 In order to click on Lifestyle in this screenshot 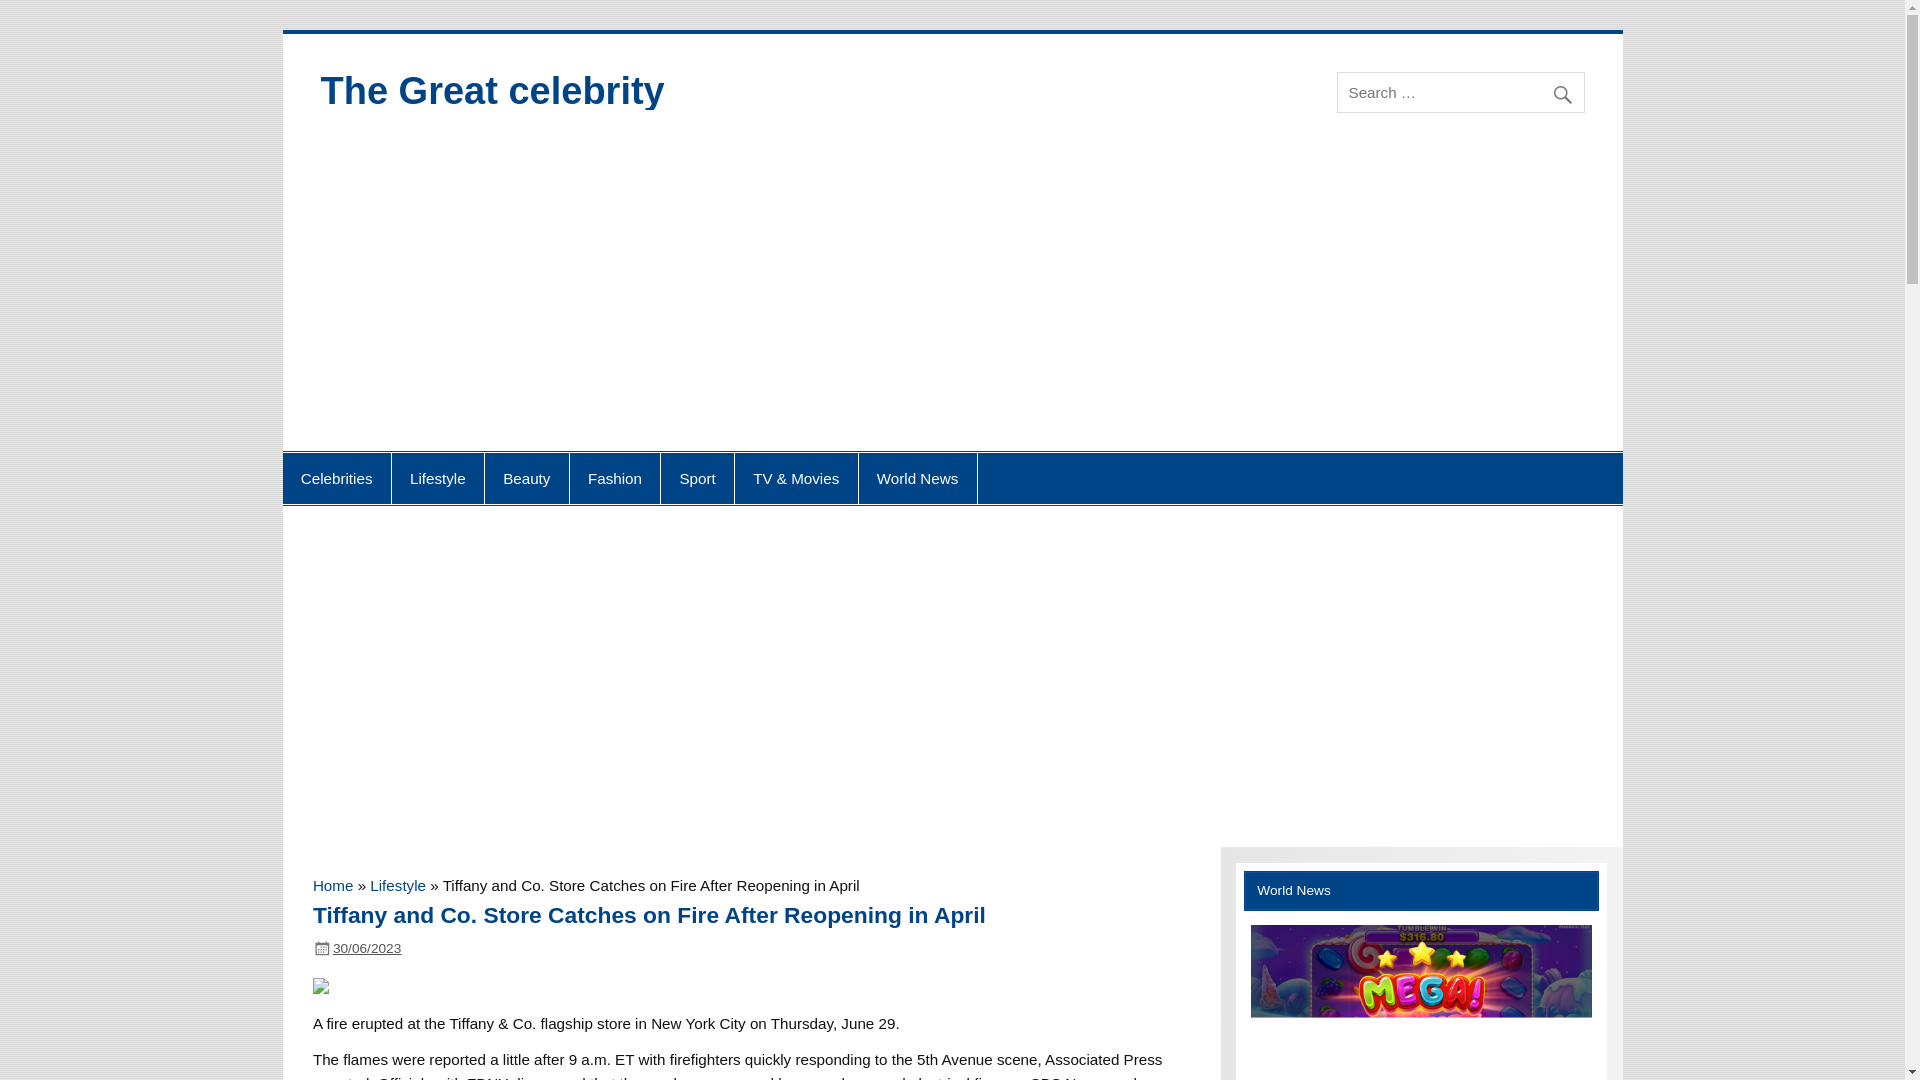, I will do `click(437, 478)`.